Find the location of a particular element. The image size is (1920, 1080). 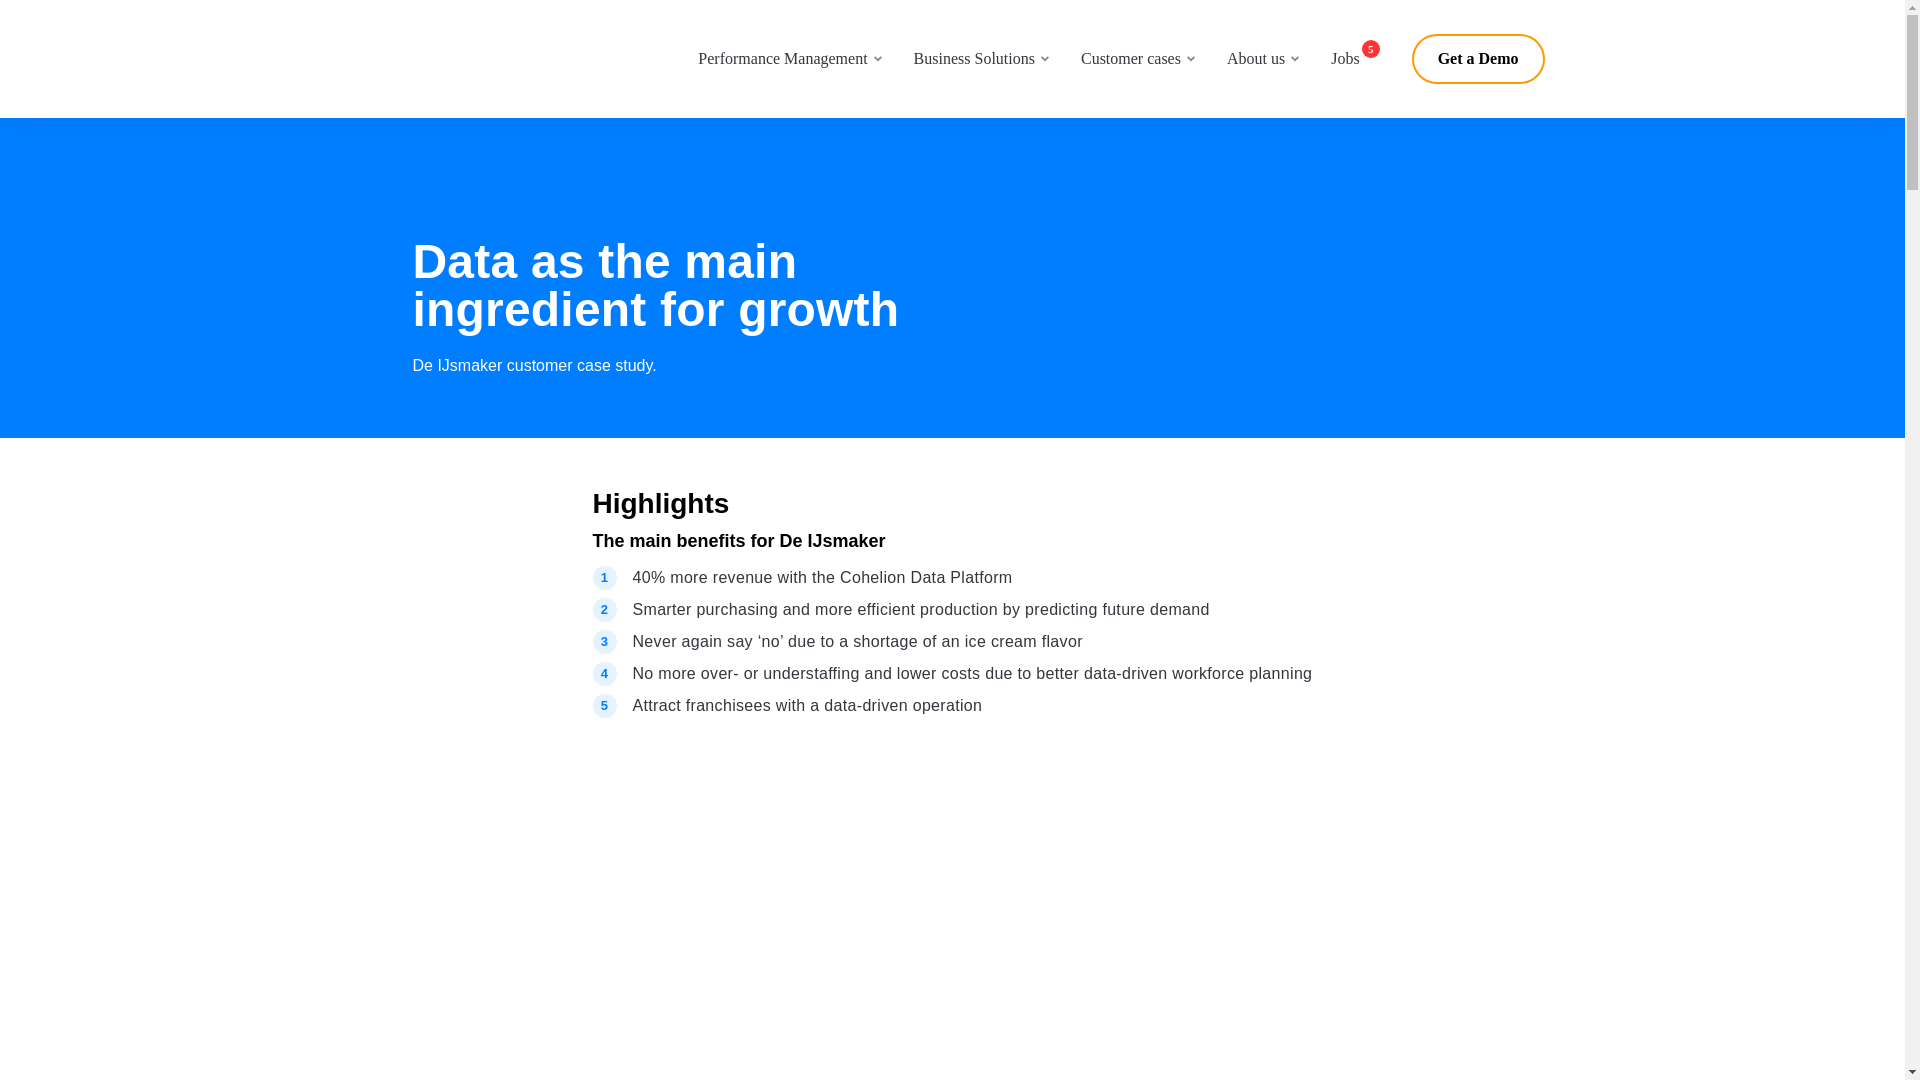

Customer cases is located at coordinates (1130, 58).